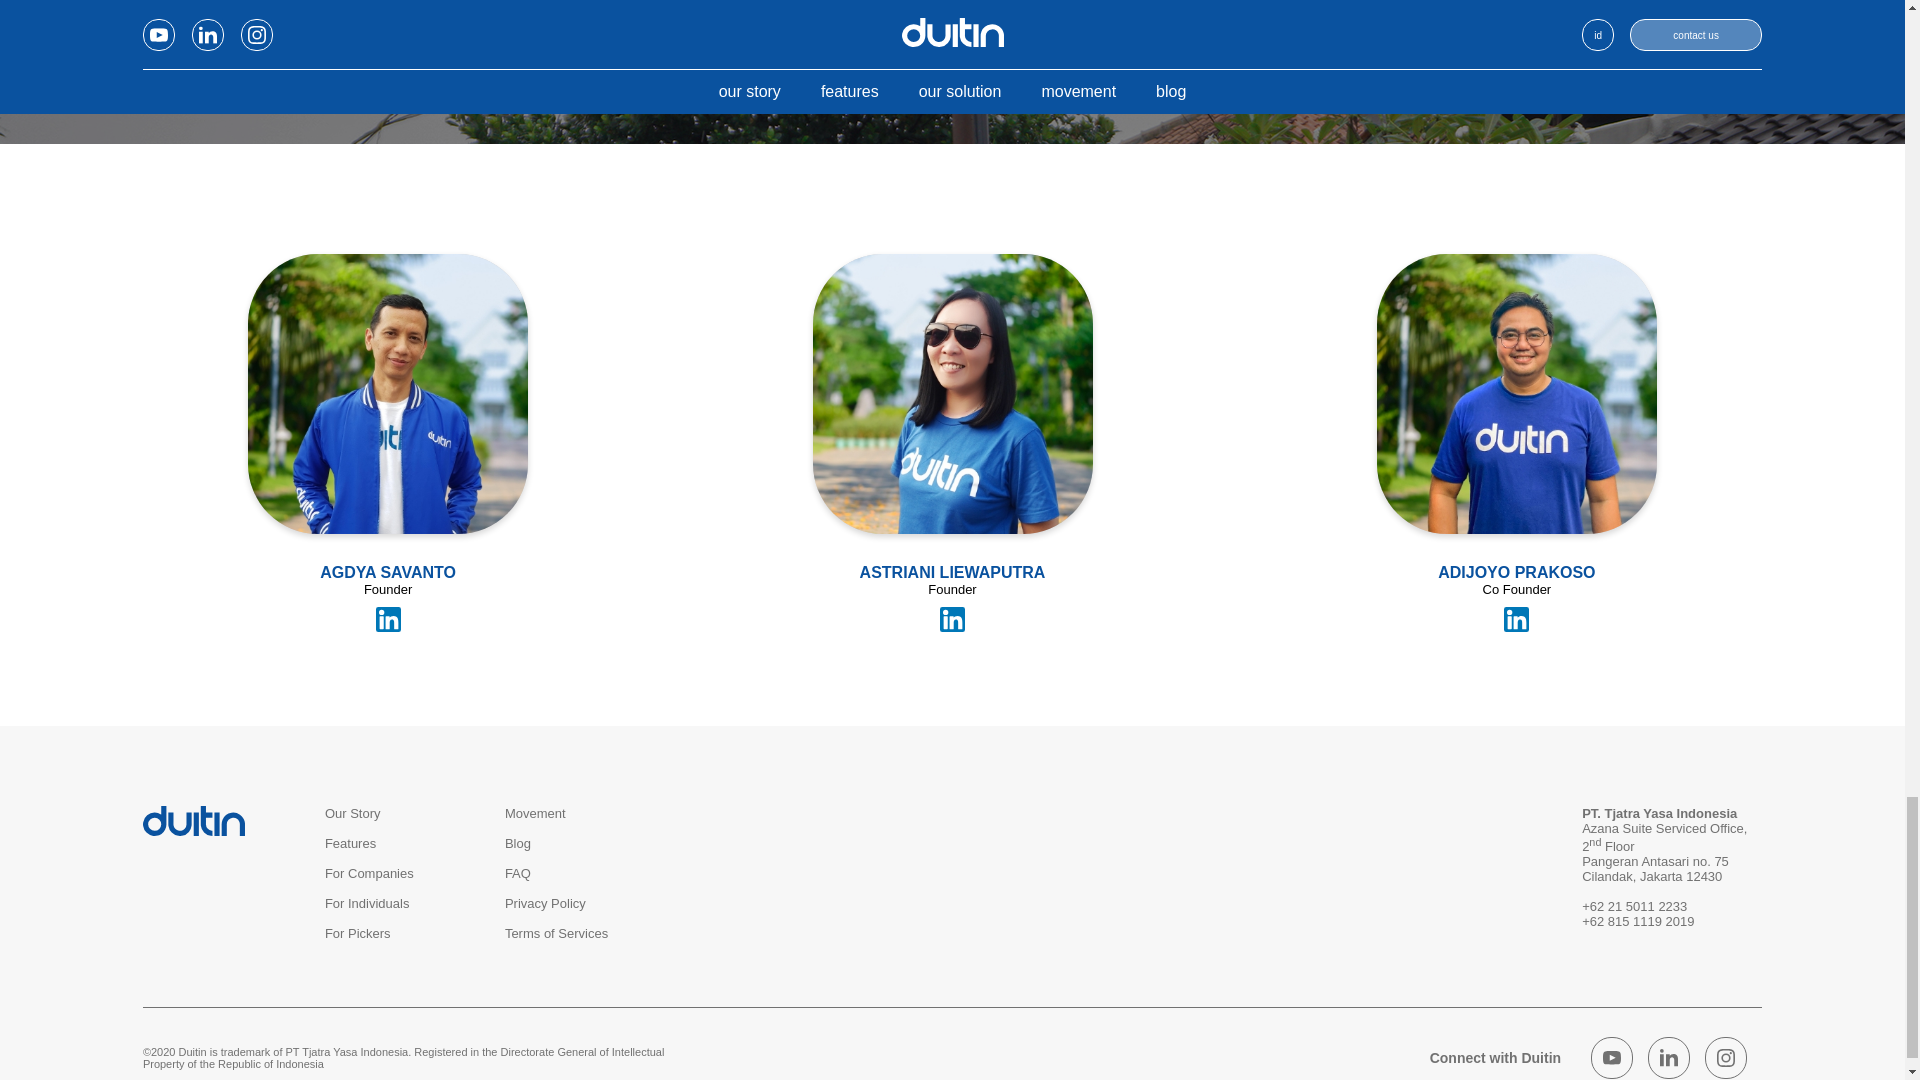 The image size is (1920, 1080). Describe the element at coordinates (350, 843) in the screenshot. I see `Features` at that location.